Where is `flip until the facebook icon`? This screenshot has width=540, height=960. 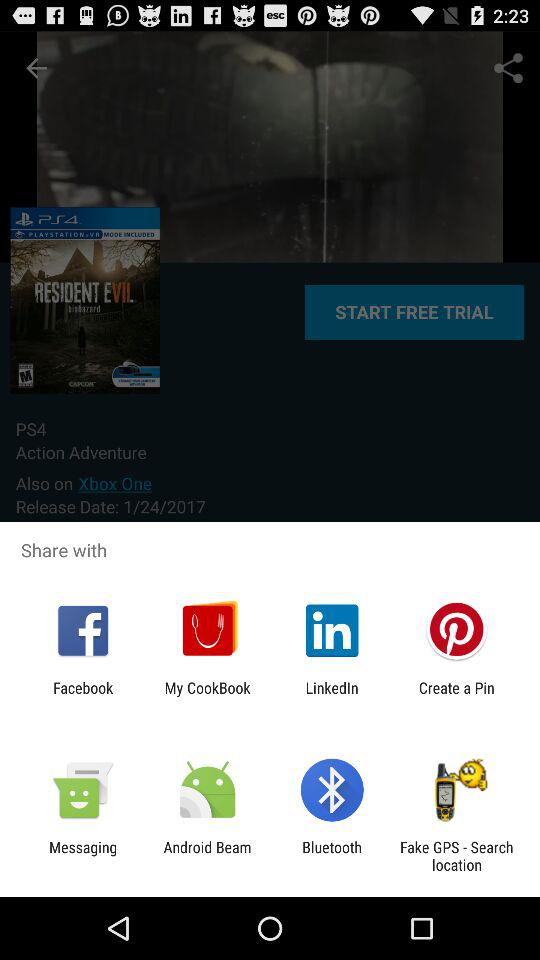 flip until the facebook icon is located at coordinates (83, 696).